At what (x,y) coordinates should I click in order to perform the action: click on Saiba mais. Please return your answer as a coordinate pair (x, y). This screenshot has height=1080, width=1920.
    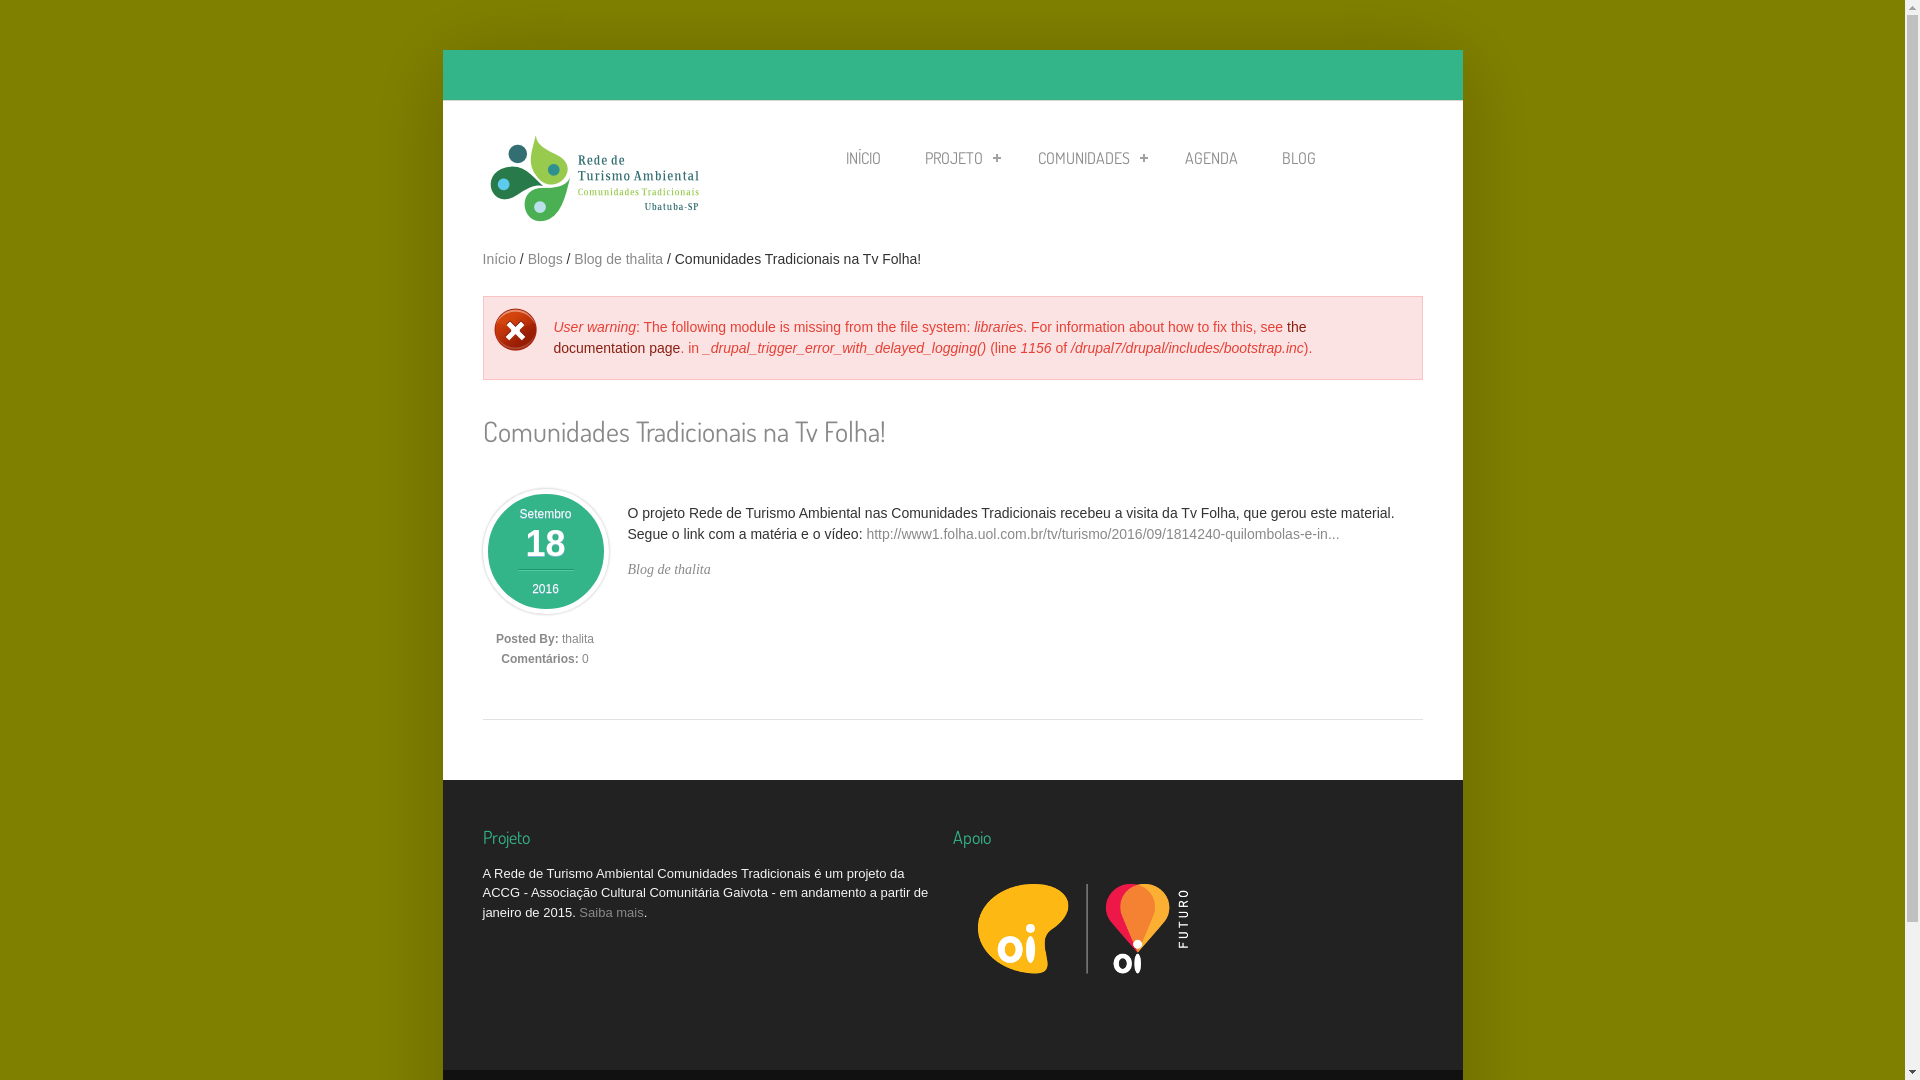
    Looking at the image, I should click on (611, 912).